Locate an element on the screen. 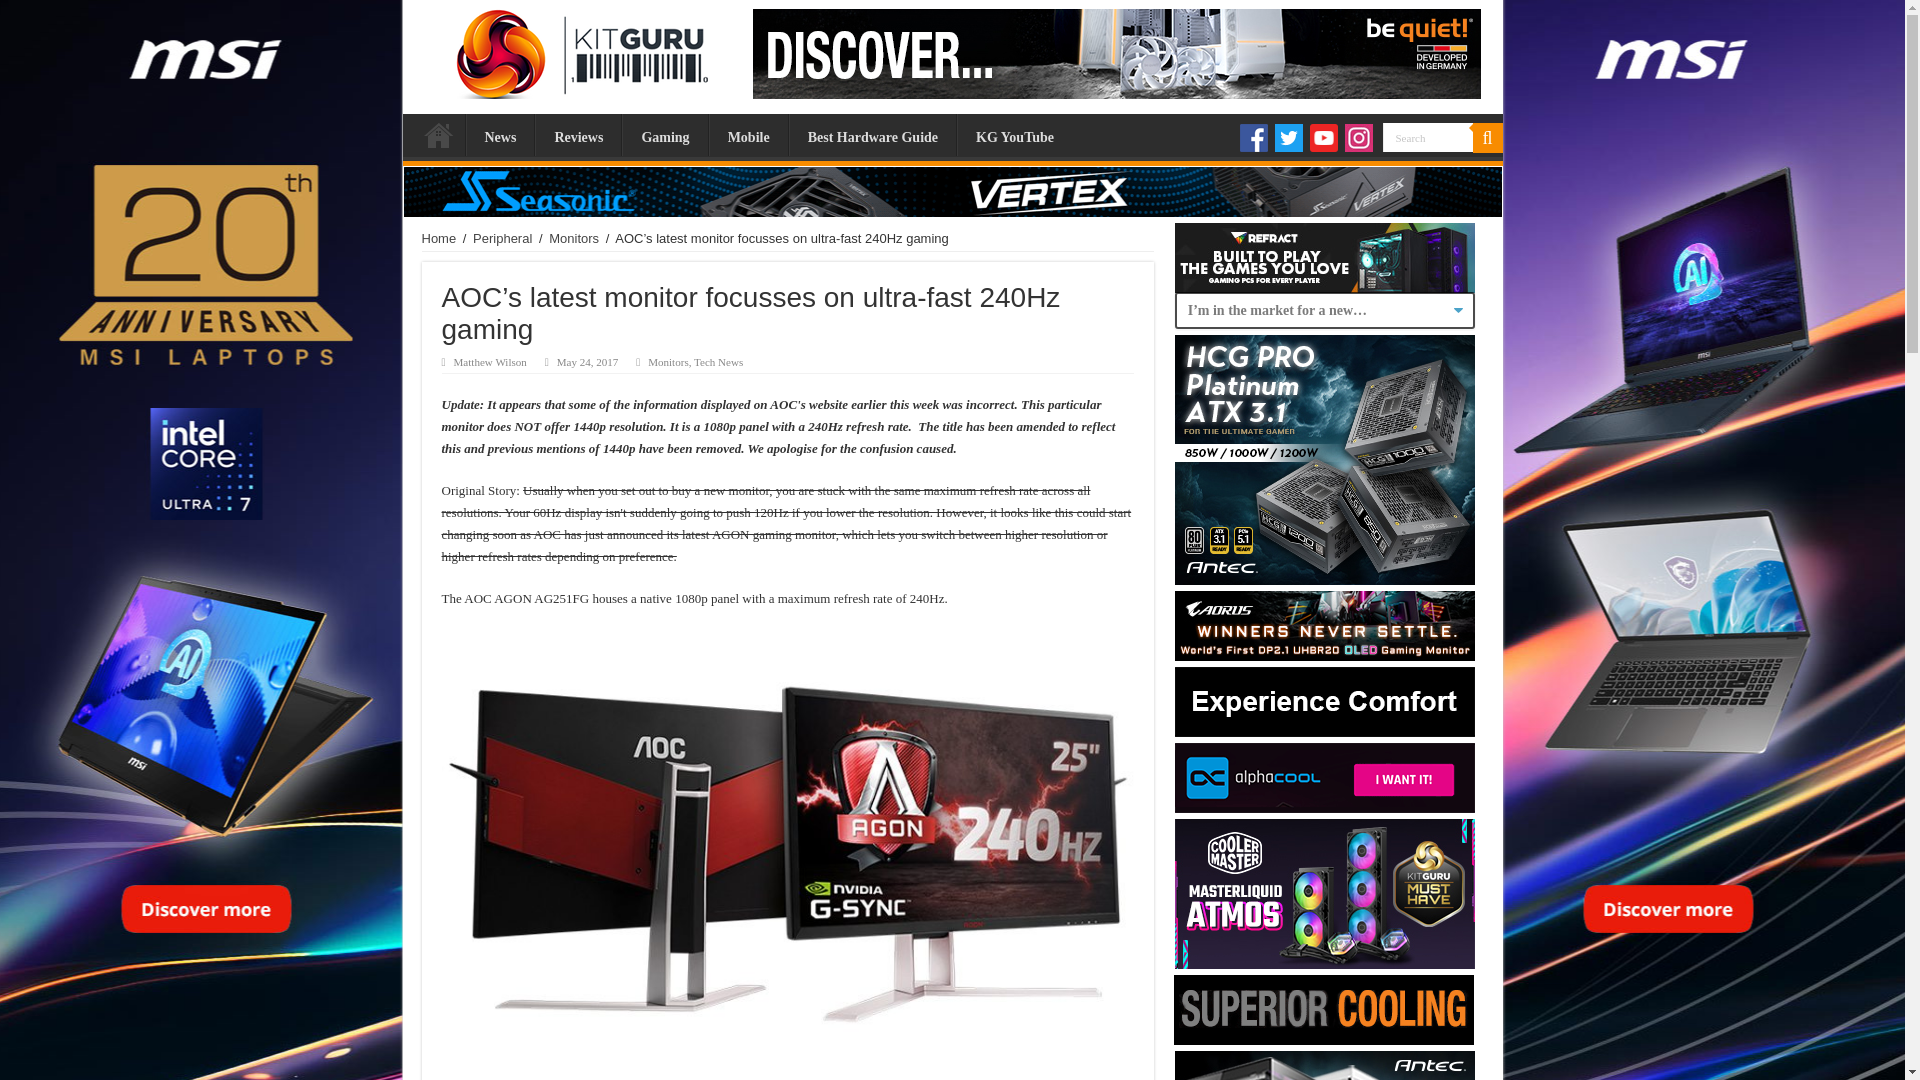  Facebook is located at coordinates (1254, 138).